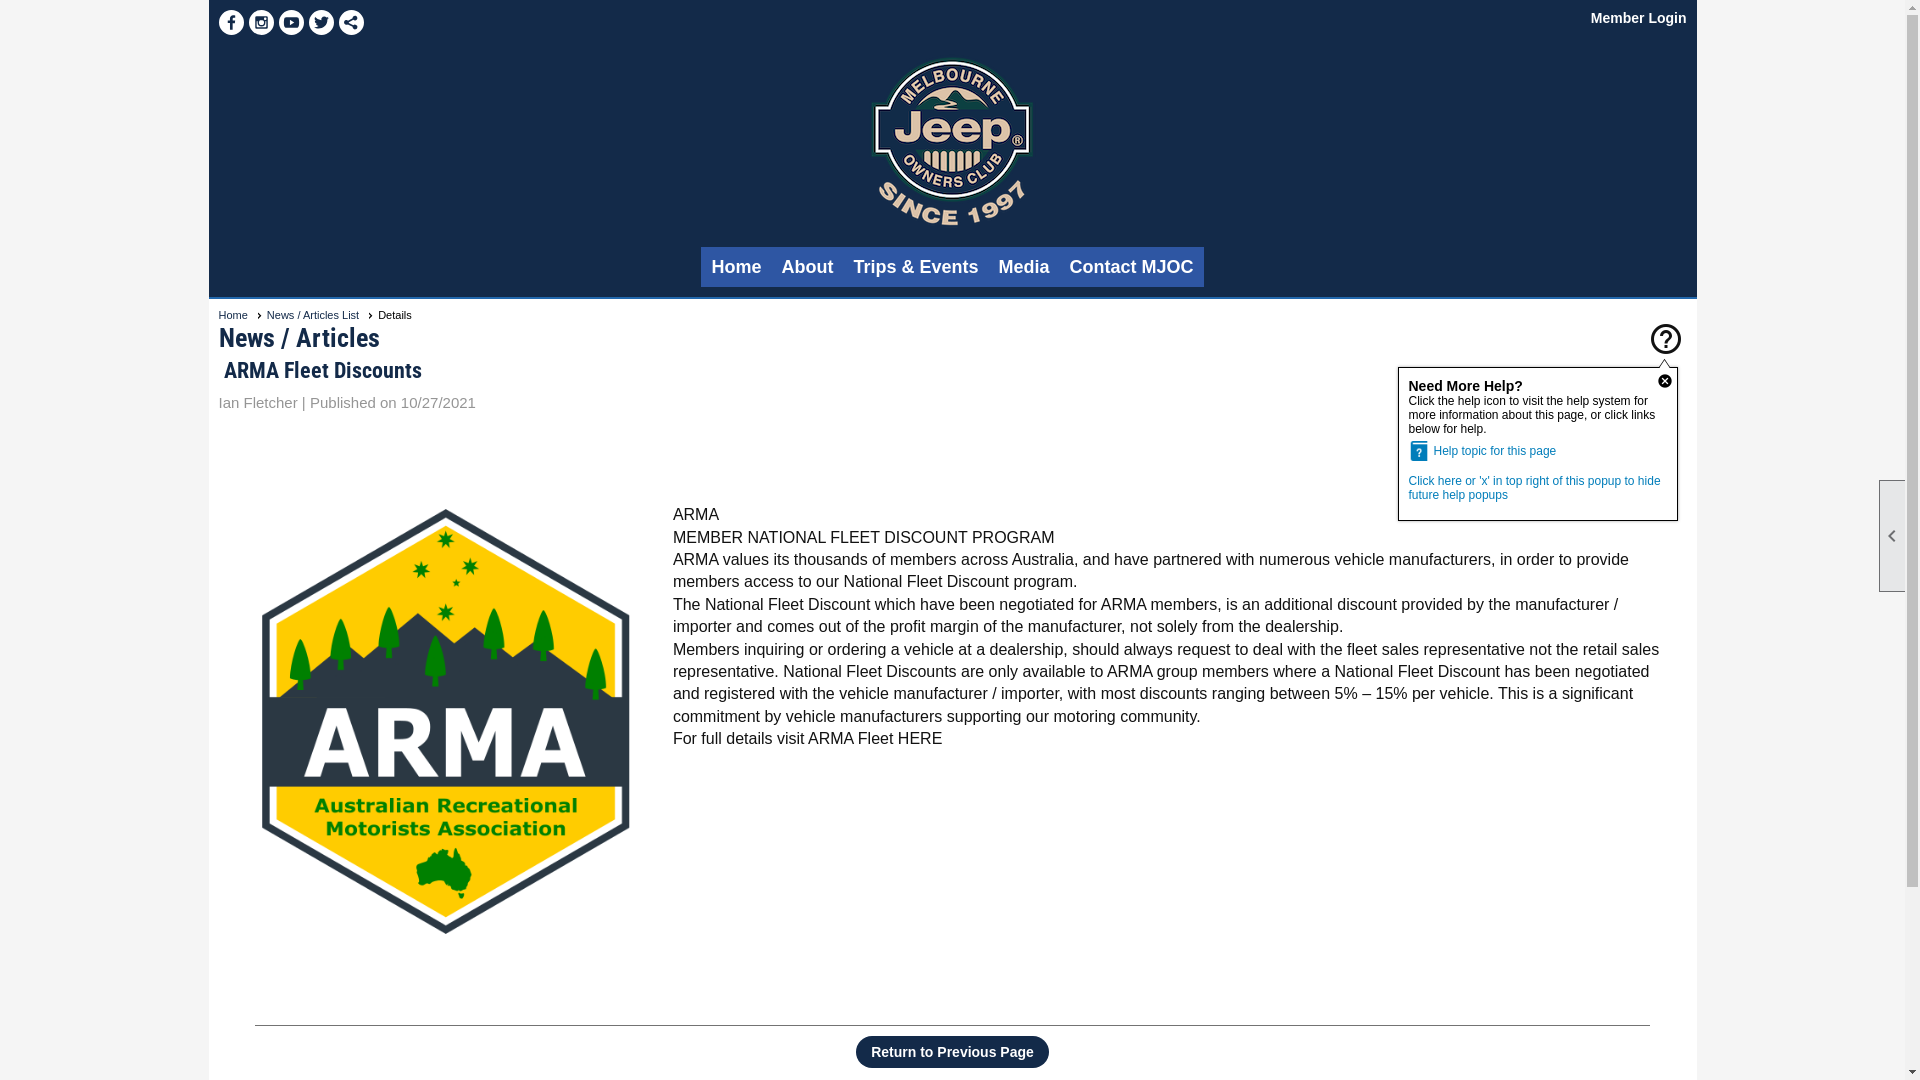  I want to click on Visit us on Facebook, so click(230, 22).